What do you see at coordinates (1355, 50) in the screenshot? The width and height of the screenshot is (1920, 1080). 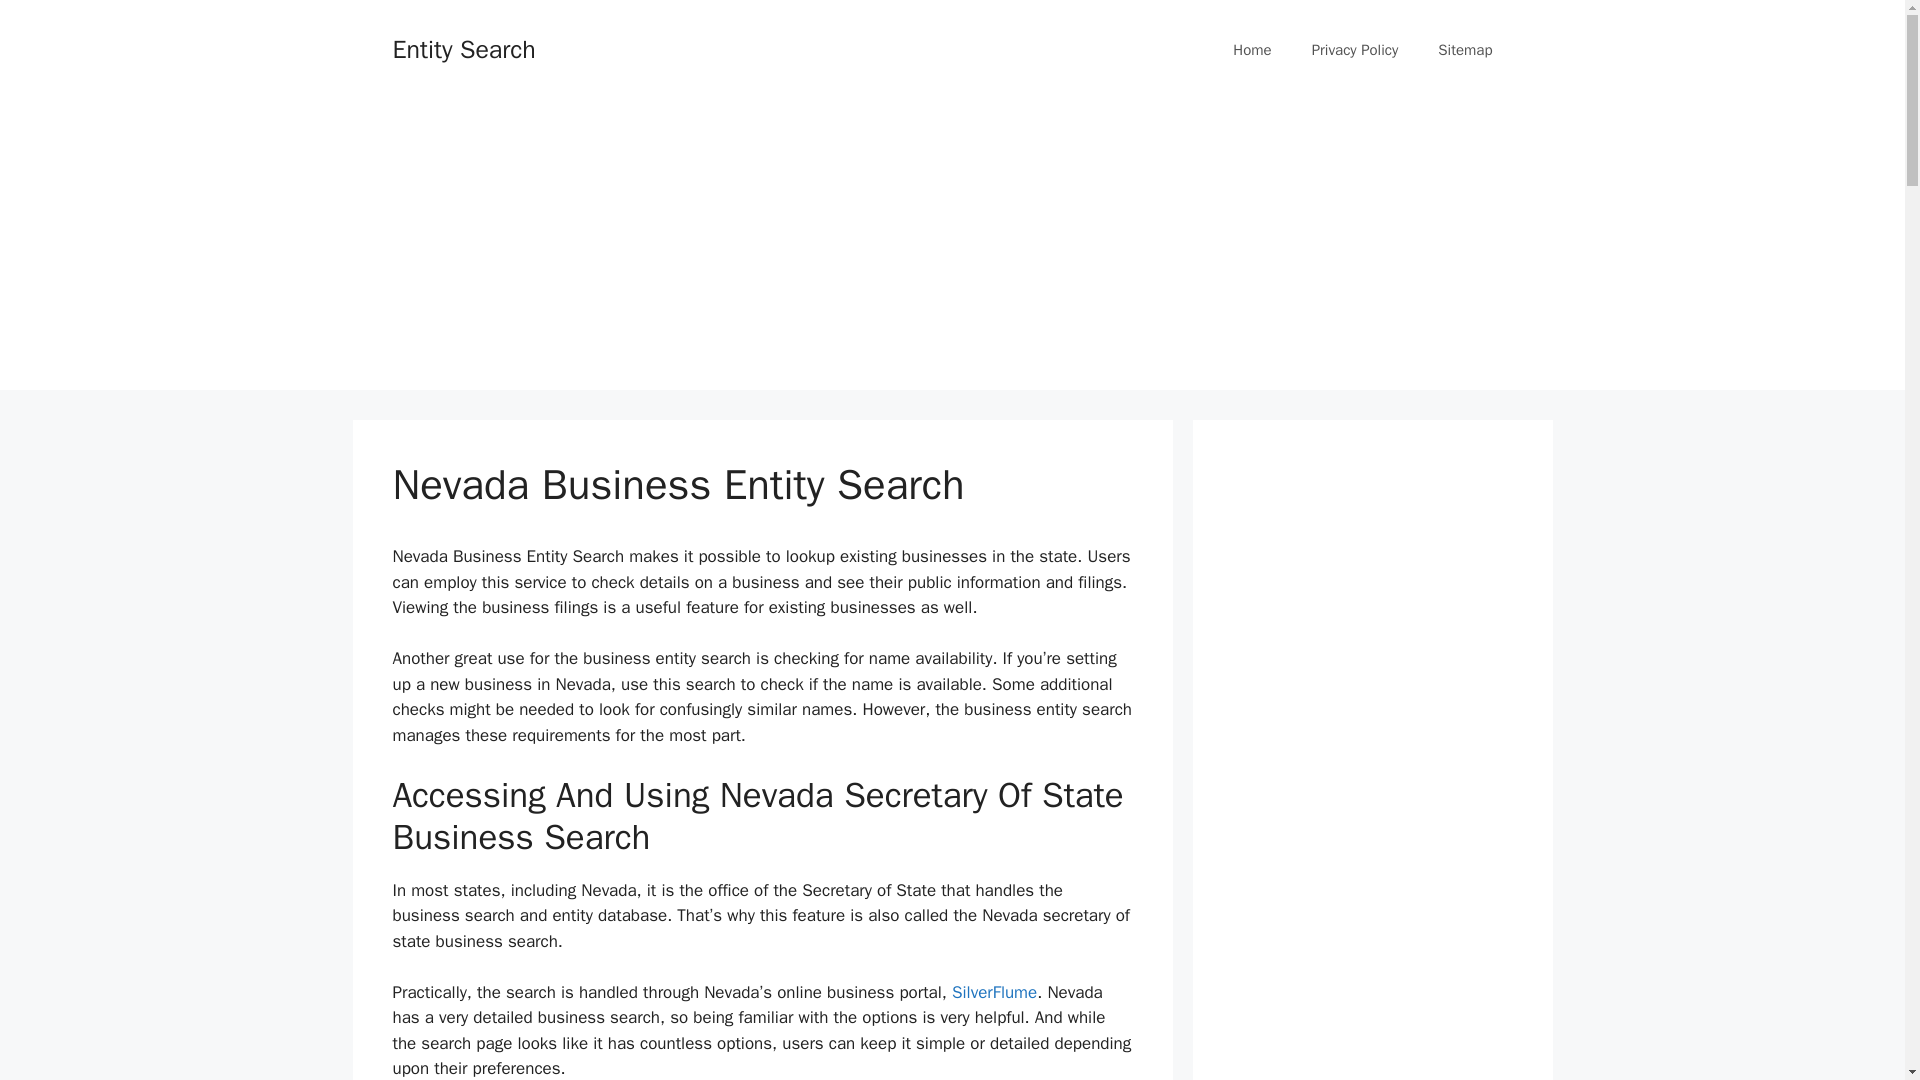 I see `Privacy Policy` at bounding box center [1355, 50].